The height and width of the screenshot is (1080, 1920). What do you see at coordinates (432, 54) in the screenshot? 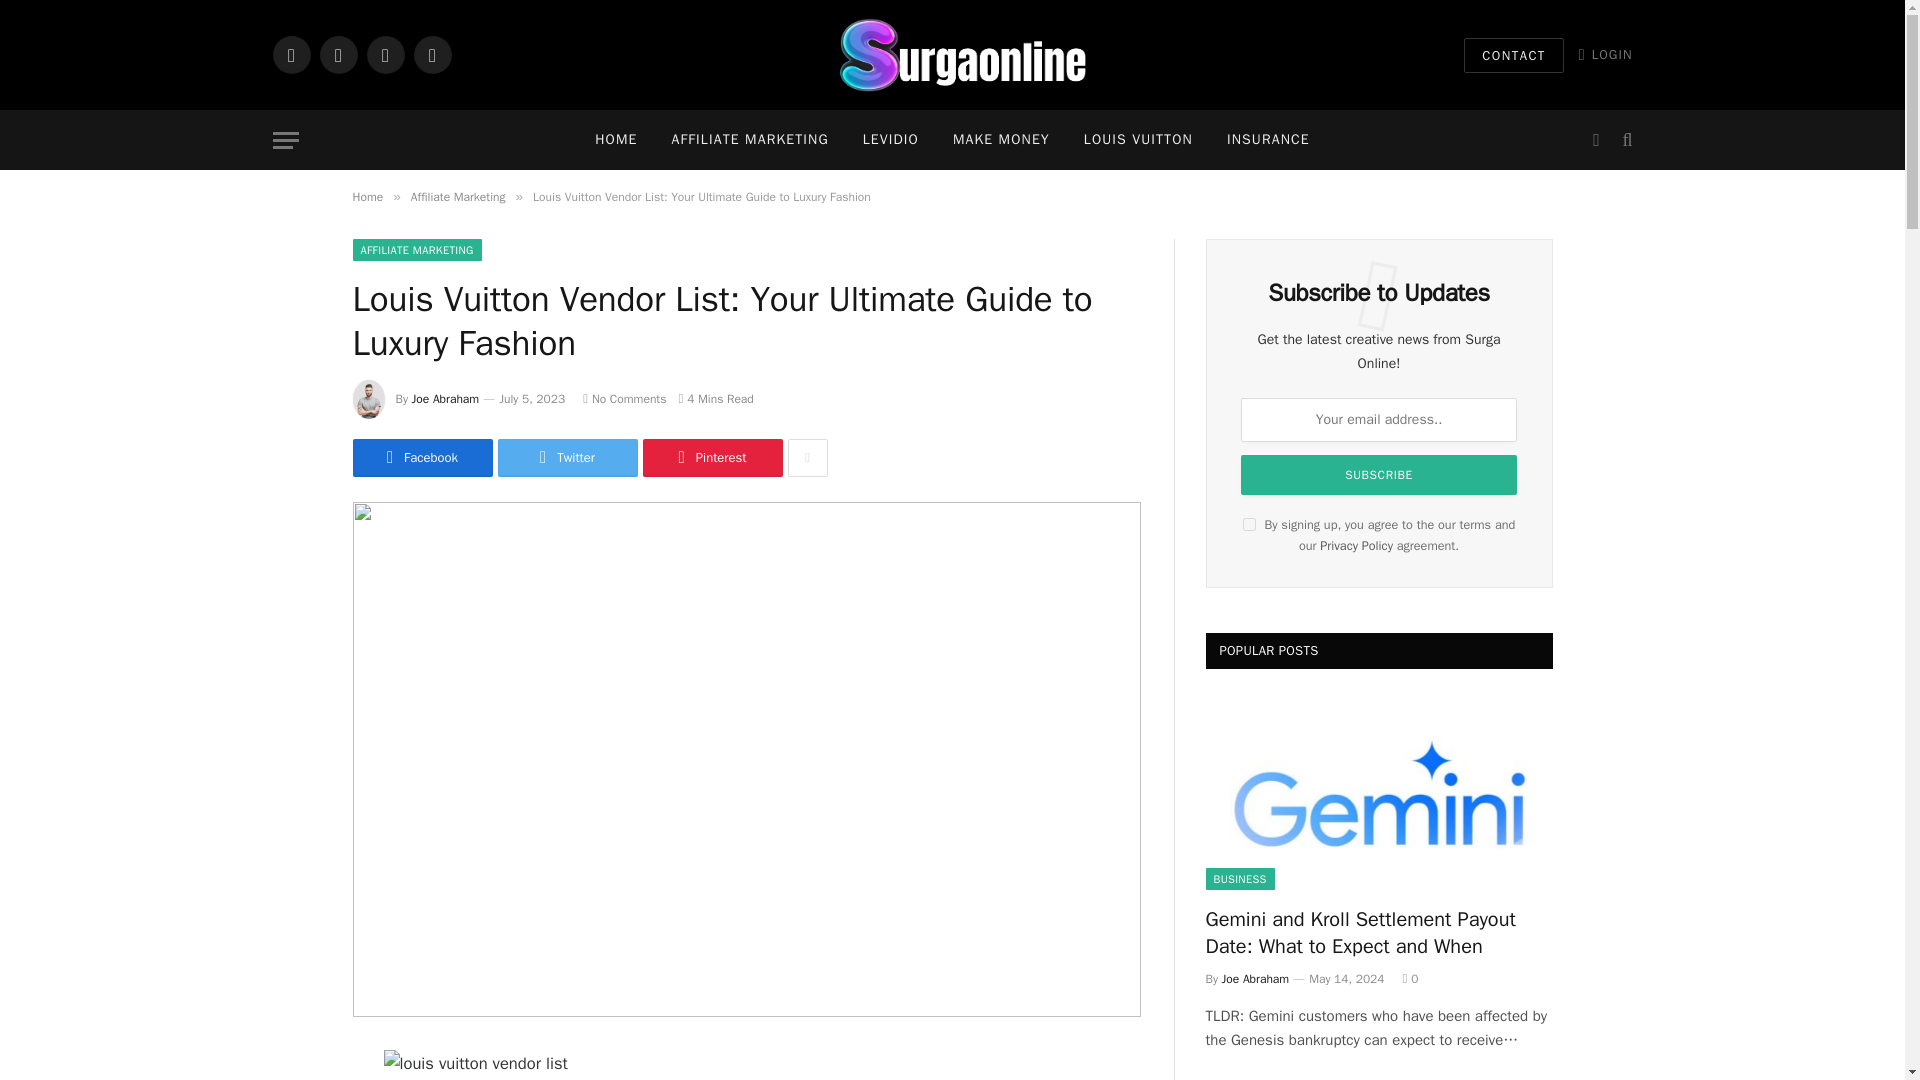
I see `Vimeo` at bounding box center [432, 54].